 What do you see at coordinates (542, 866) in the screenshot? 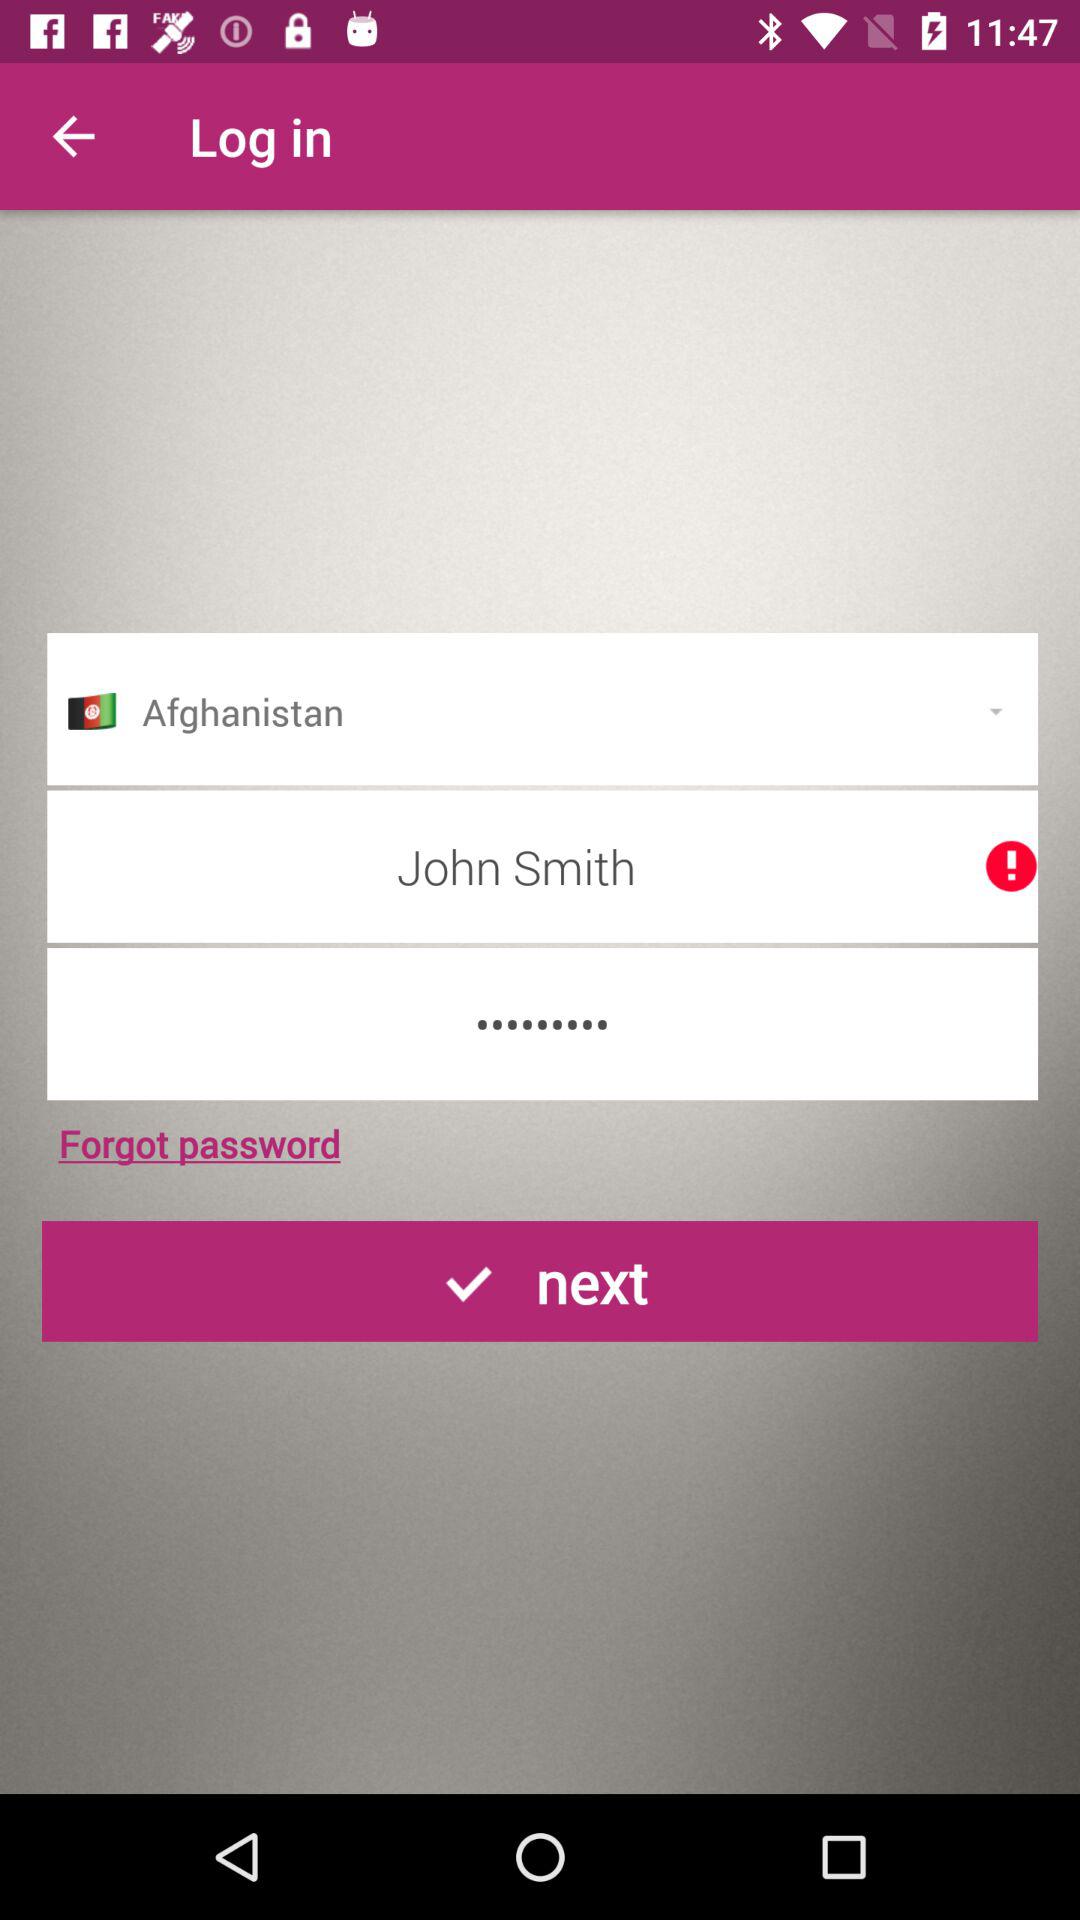
I see `click icon below afghanistan item` at bounding box center [542, 866].